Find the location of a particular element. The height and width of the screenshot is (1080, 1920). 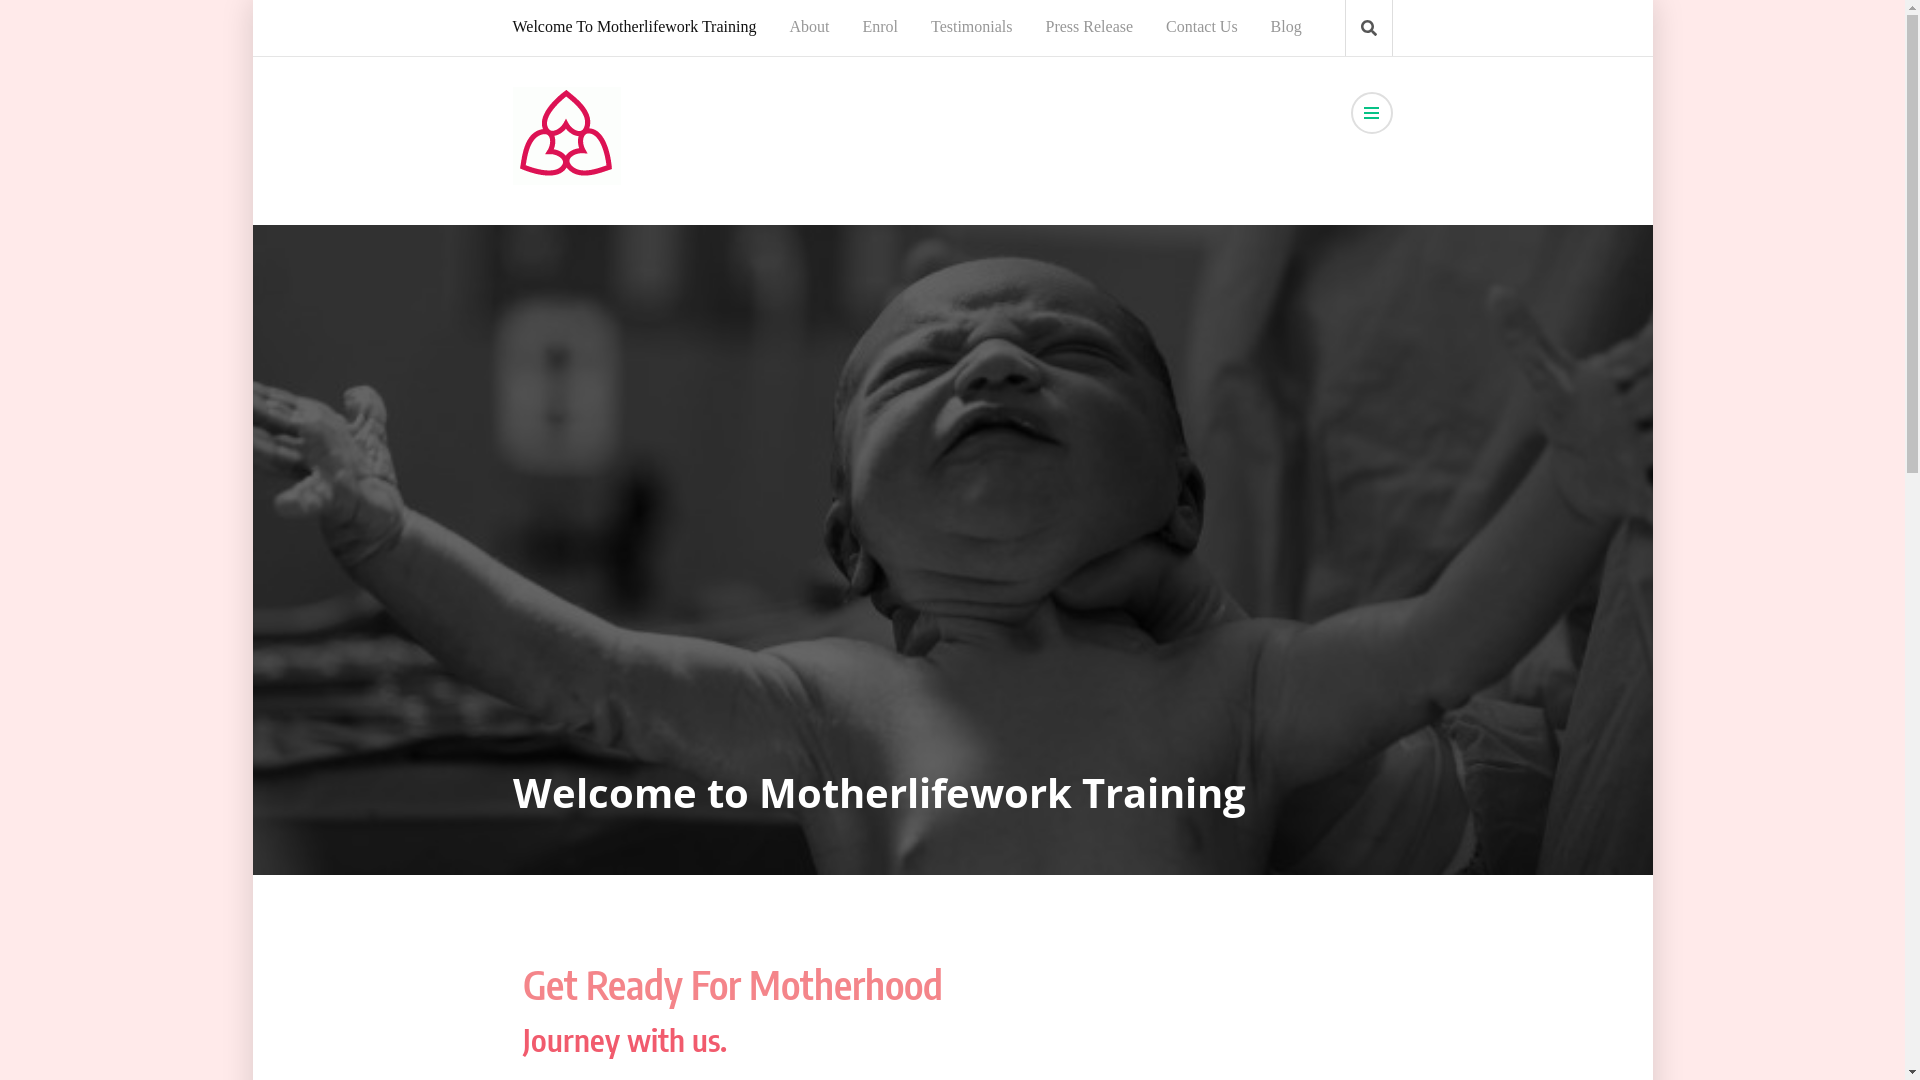

Journey with us. is located at coordinates (624, 1040).